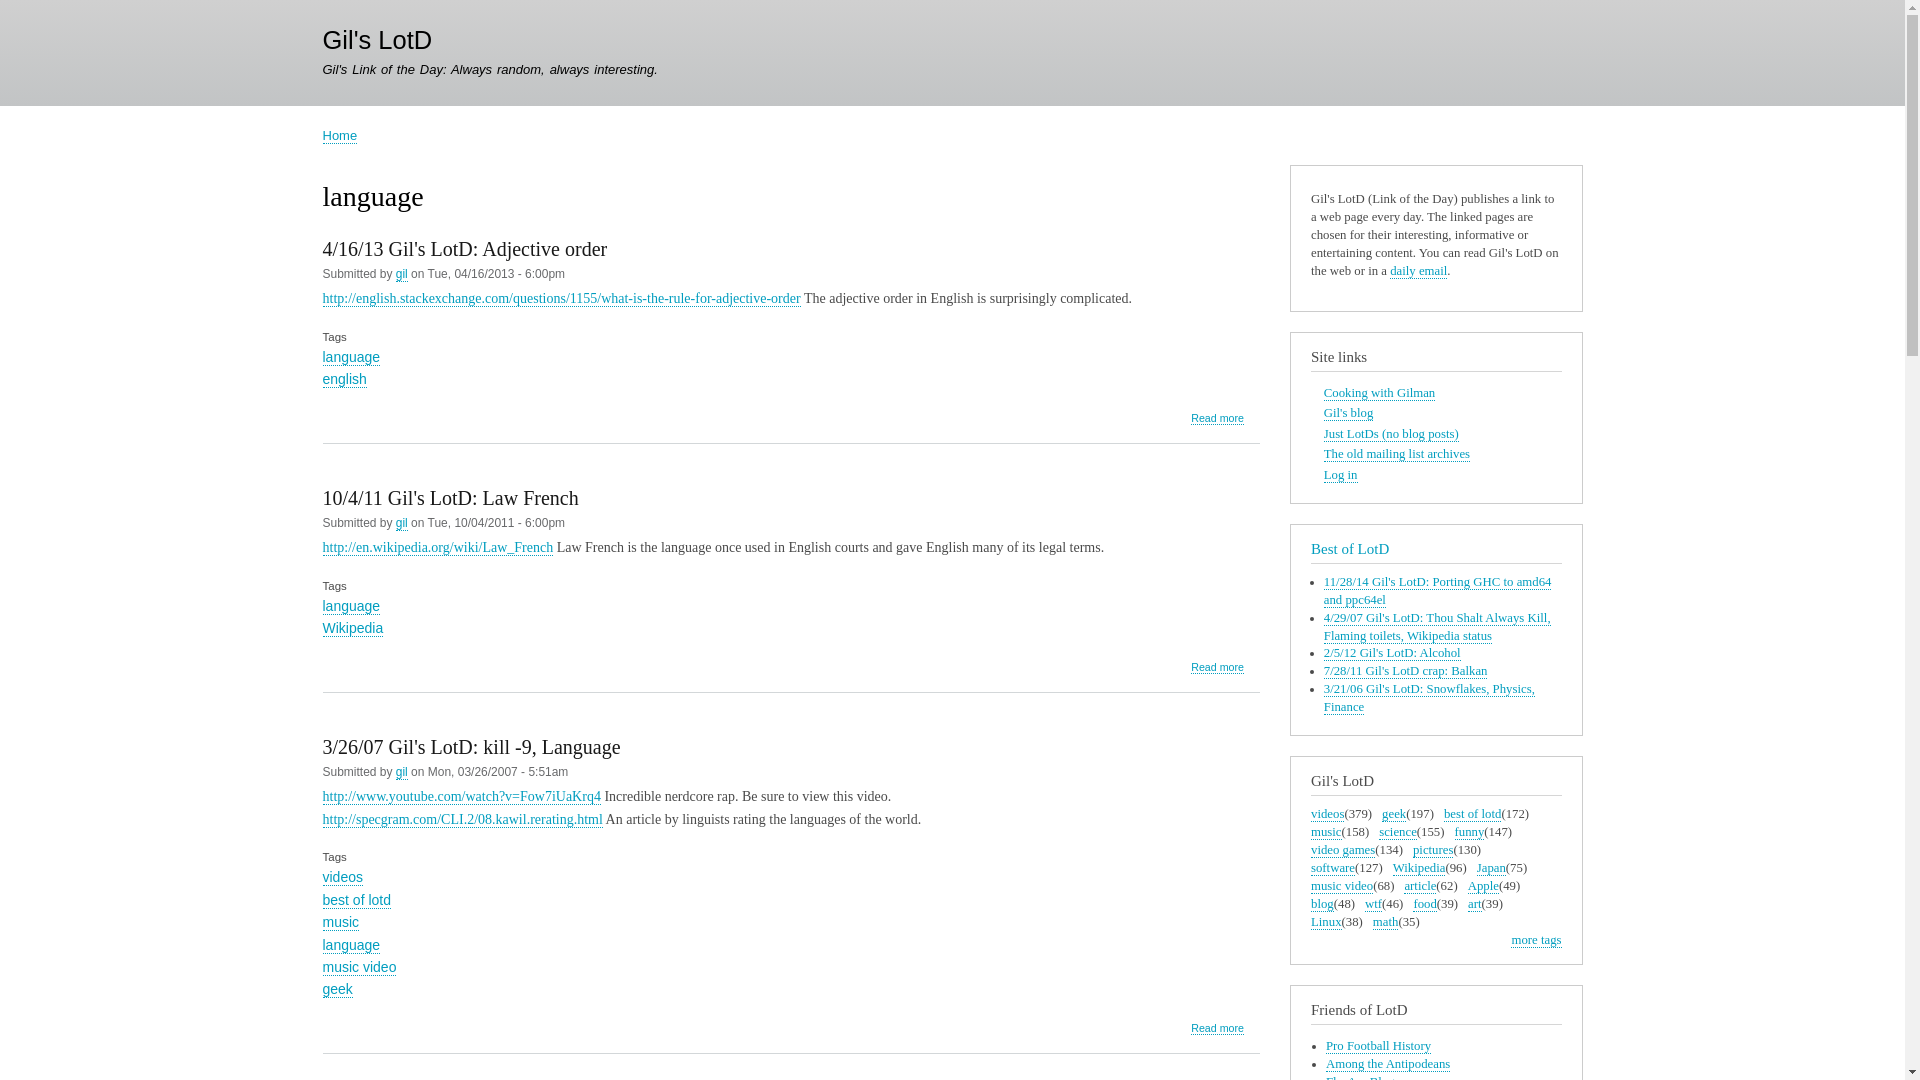 The image size is (1920, 1080). What do you see at coordinates (496, 523) in the screenshot?
I see `Tuesday, October 4, 2011 - 6:00pm` at bounding box center [496, 523].